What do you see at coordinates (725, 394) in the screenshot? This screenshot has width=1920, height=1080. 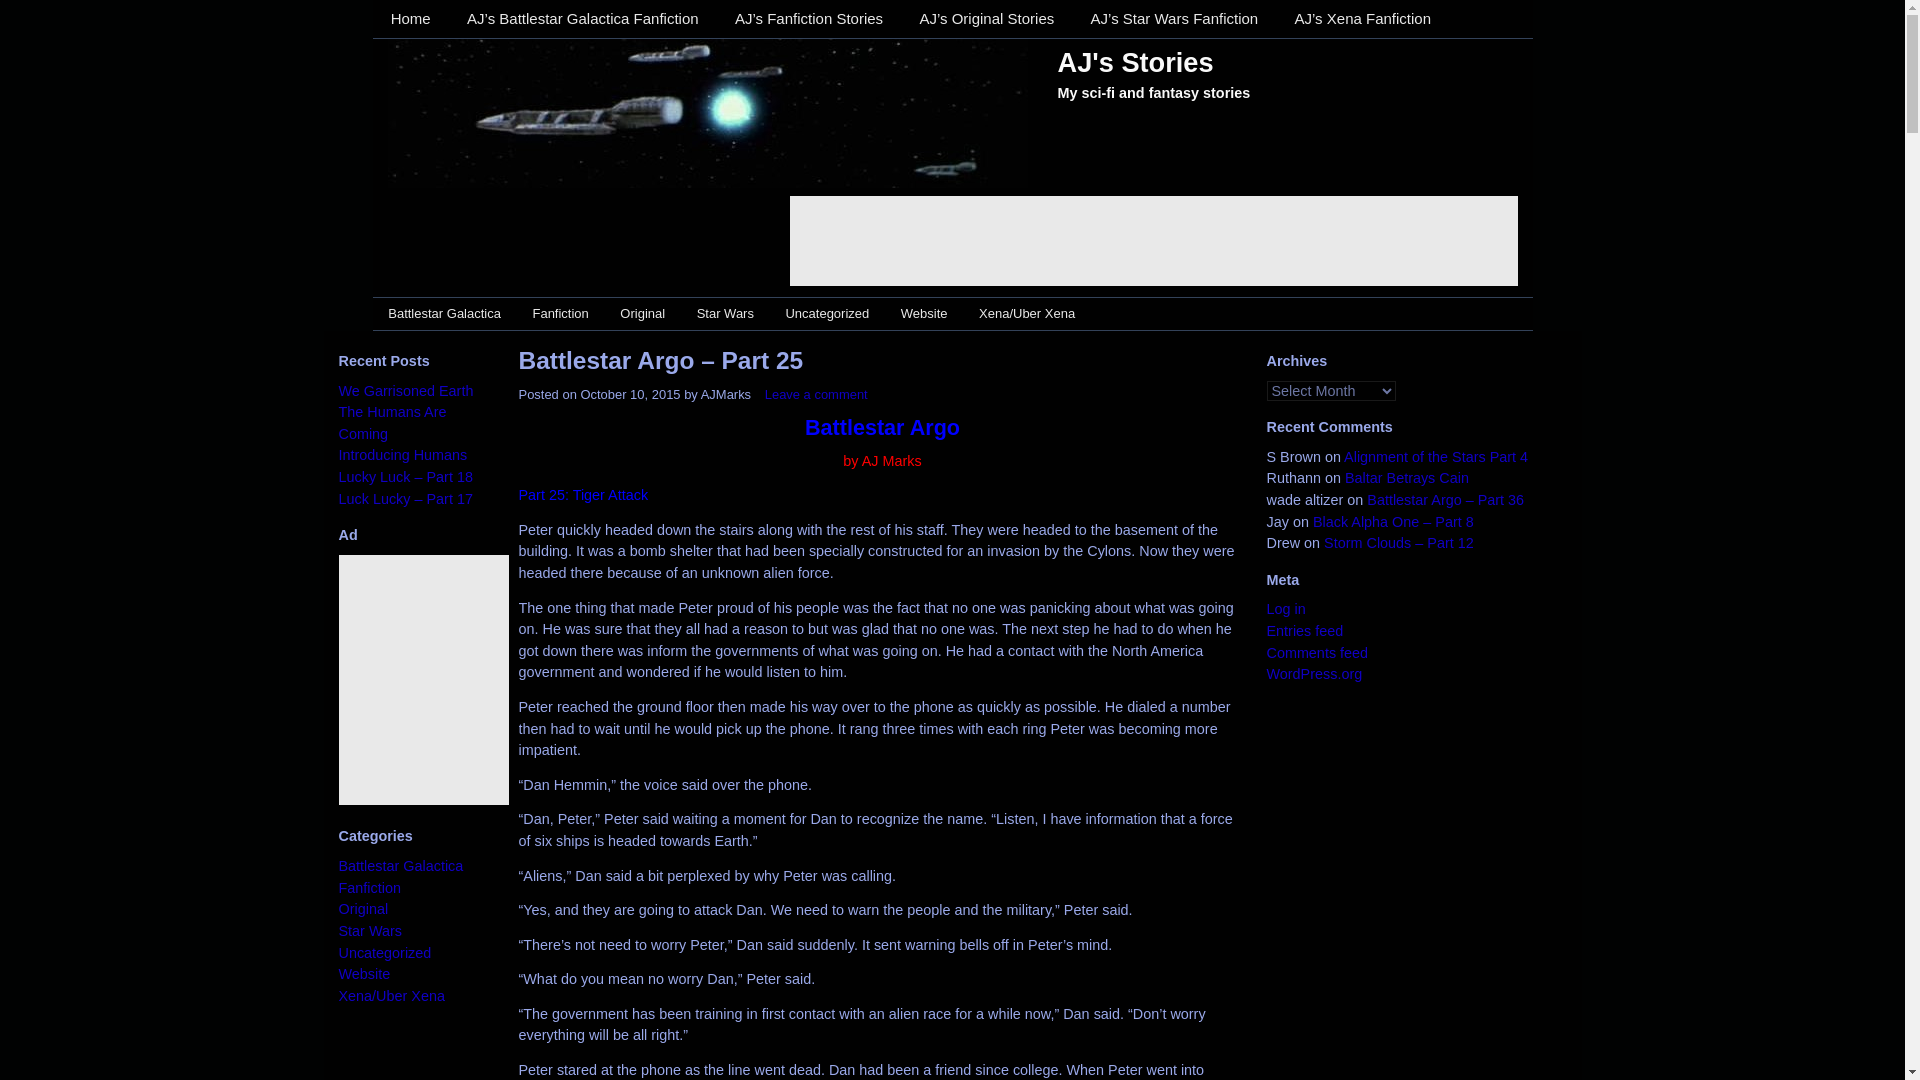 I see `AJMarks` at bounding box center [725, 394].